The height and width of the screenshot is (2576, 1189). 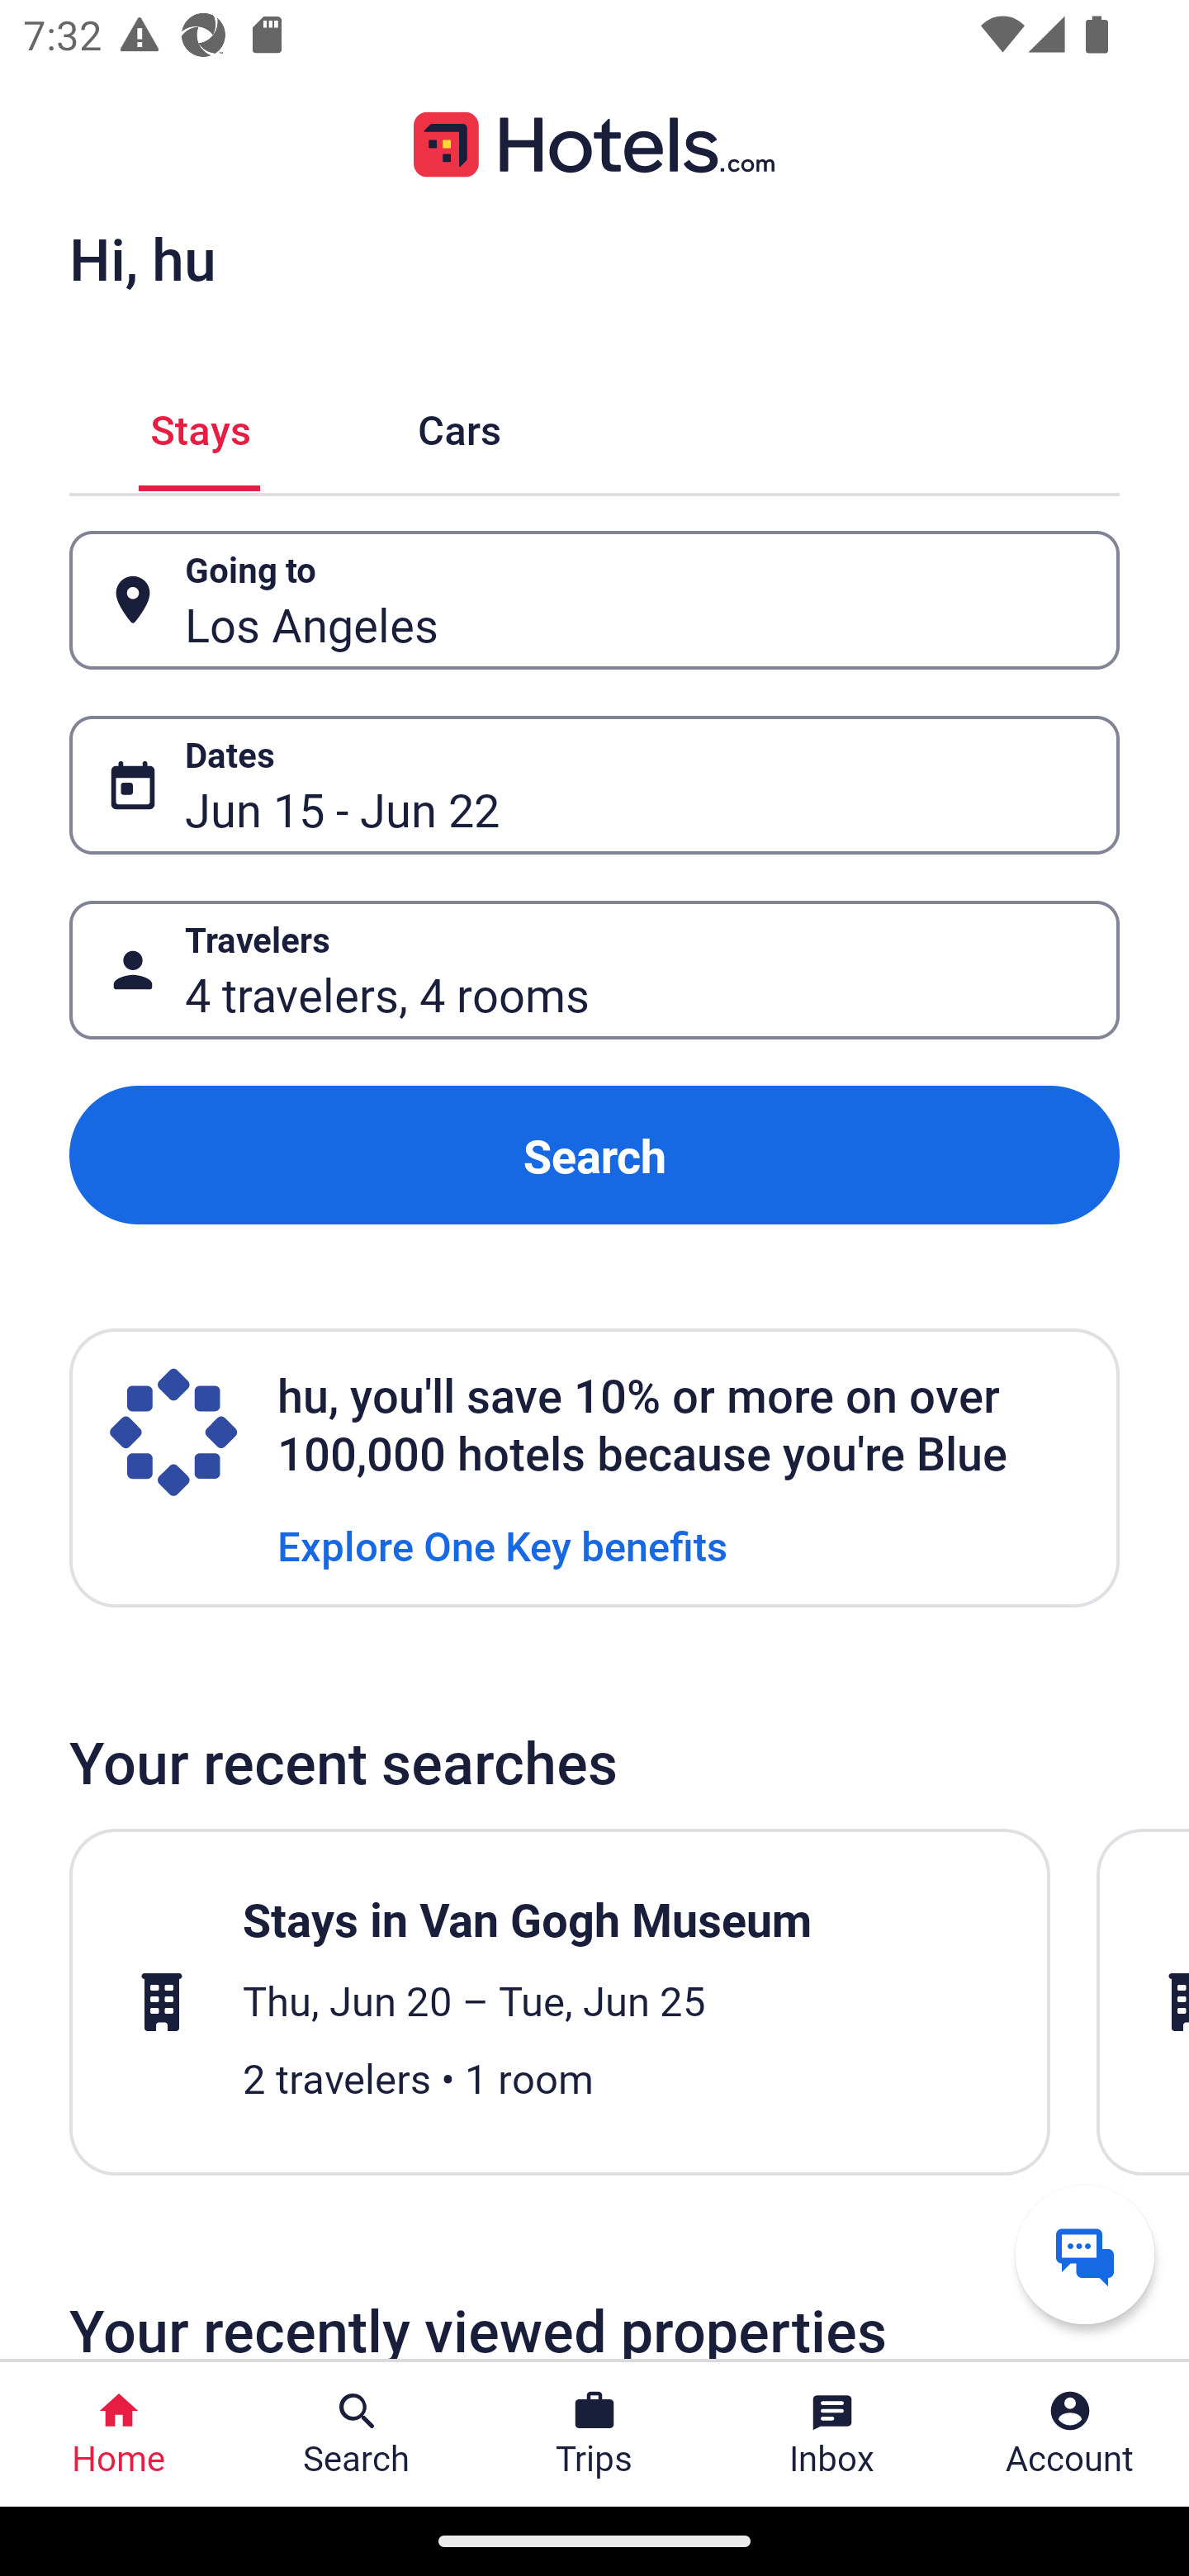 I want to click on Travelers Button 4 travelers, 4 rooms, so click(x=594, y=971).